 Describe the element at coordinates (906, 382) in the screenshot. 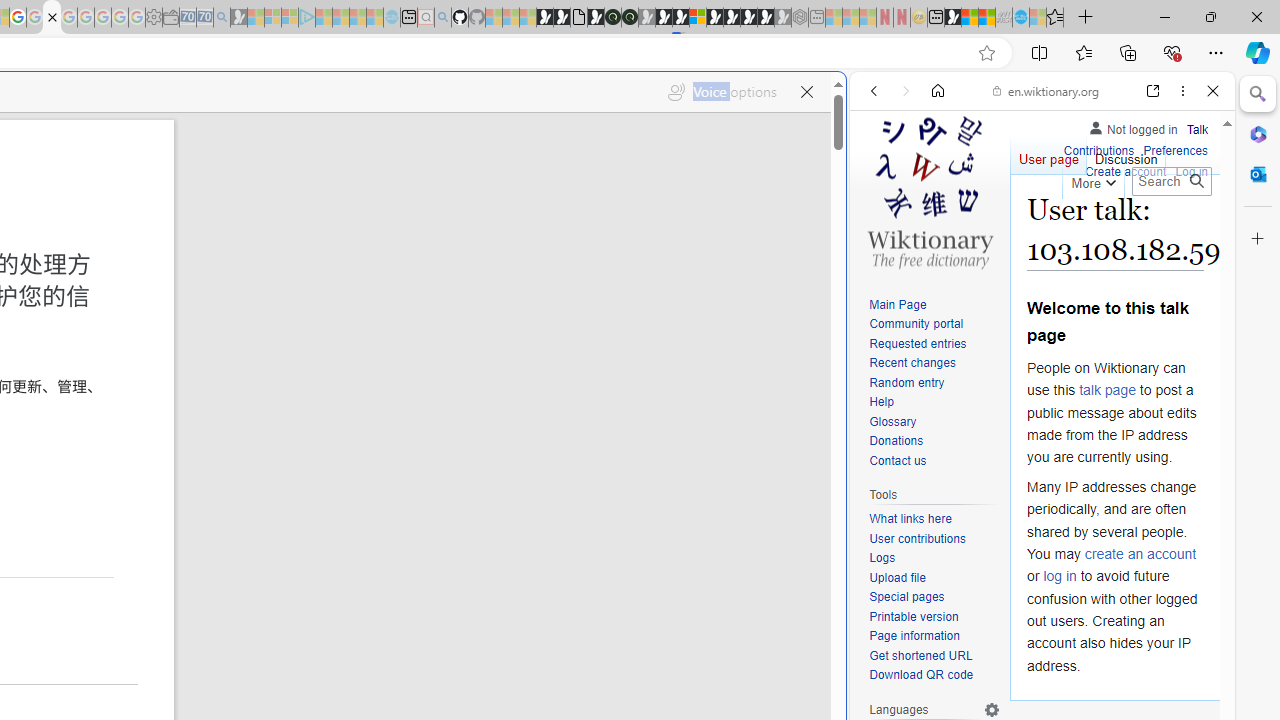

I see `Random entry` at that location.